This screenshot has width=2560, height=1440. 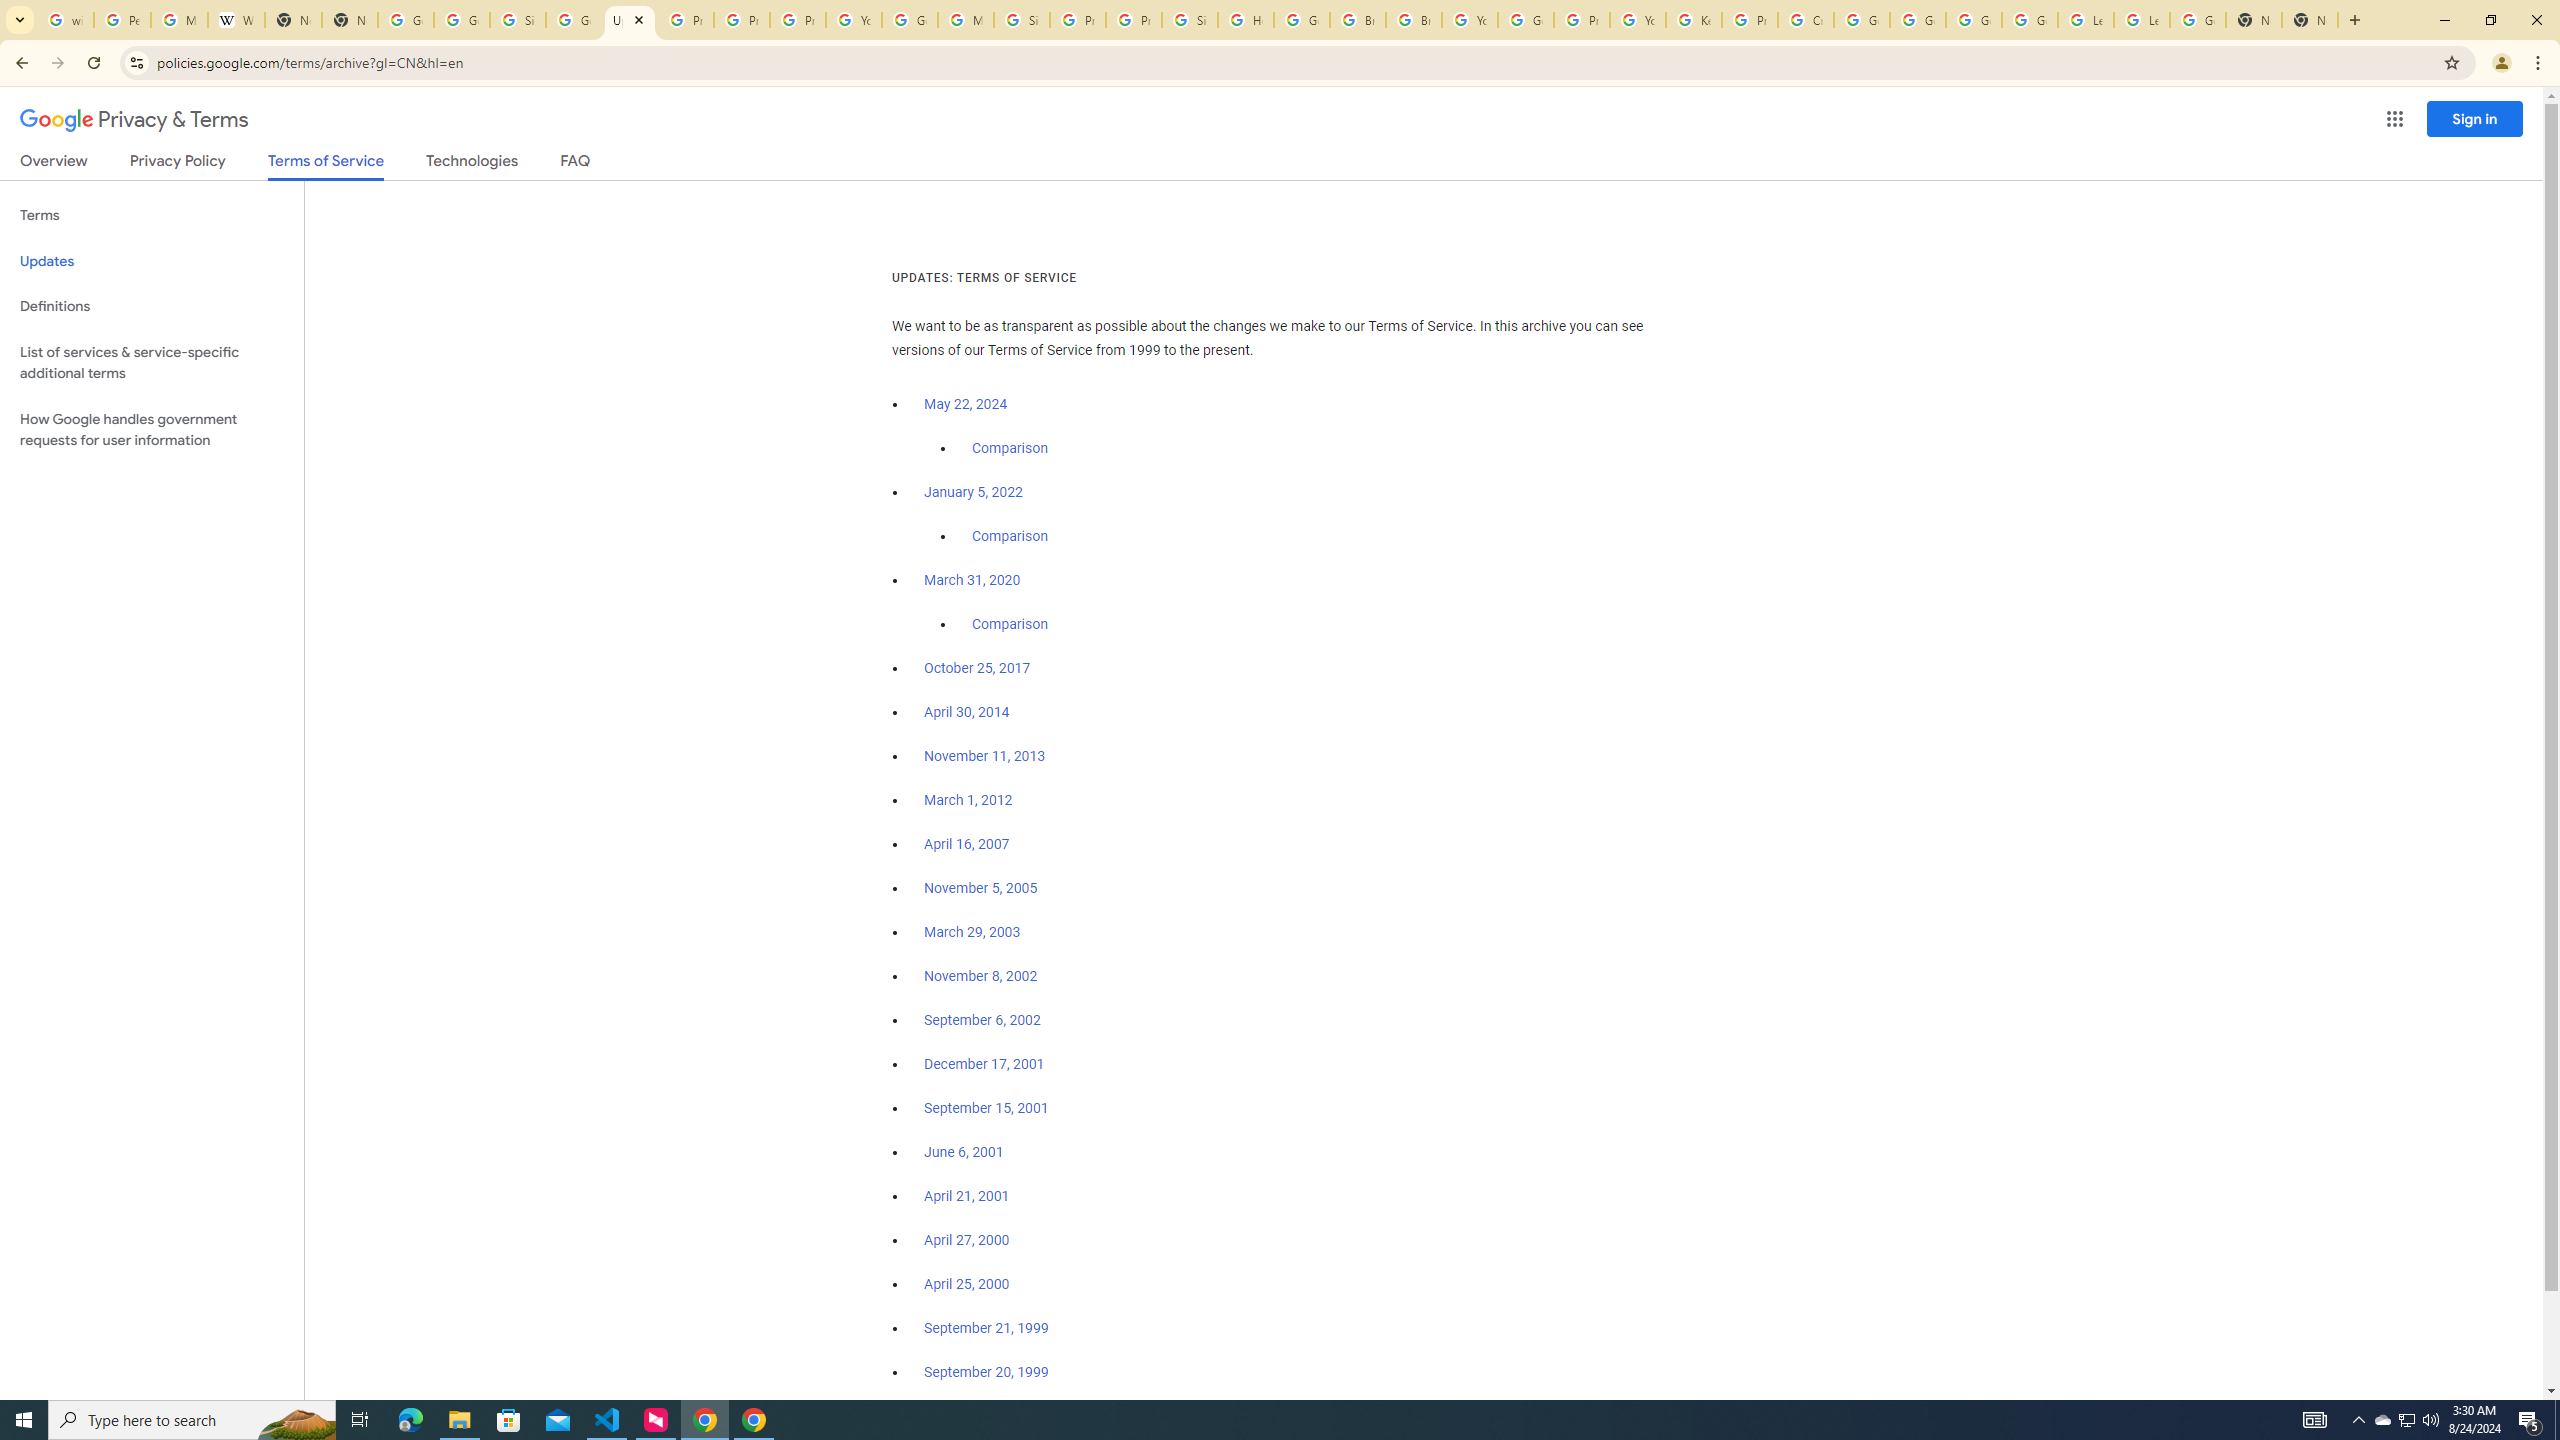 I want to click on September 15, 2001, so click(x=986, y=1108).